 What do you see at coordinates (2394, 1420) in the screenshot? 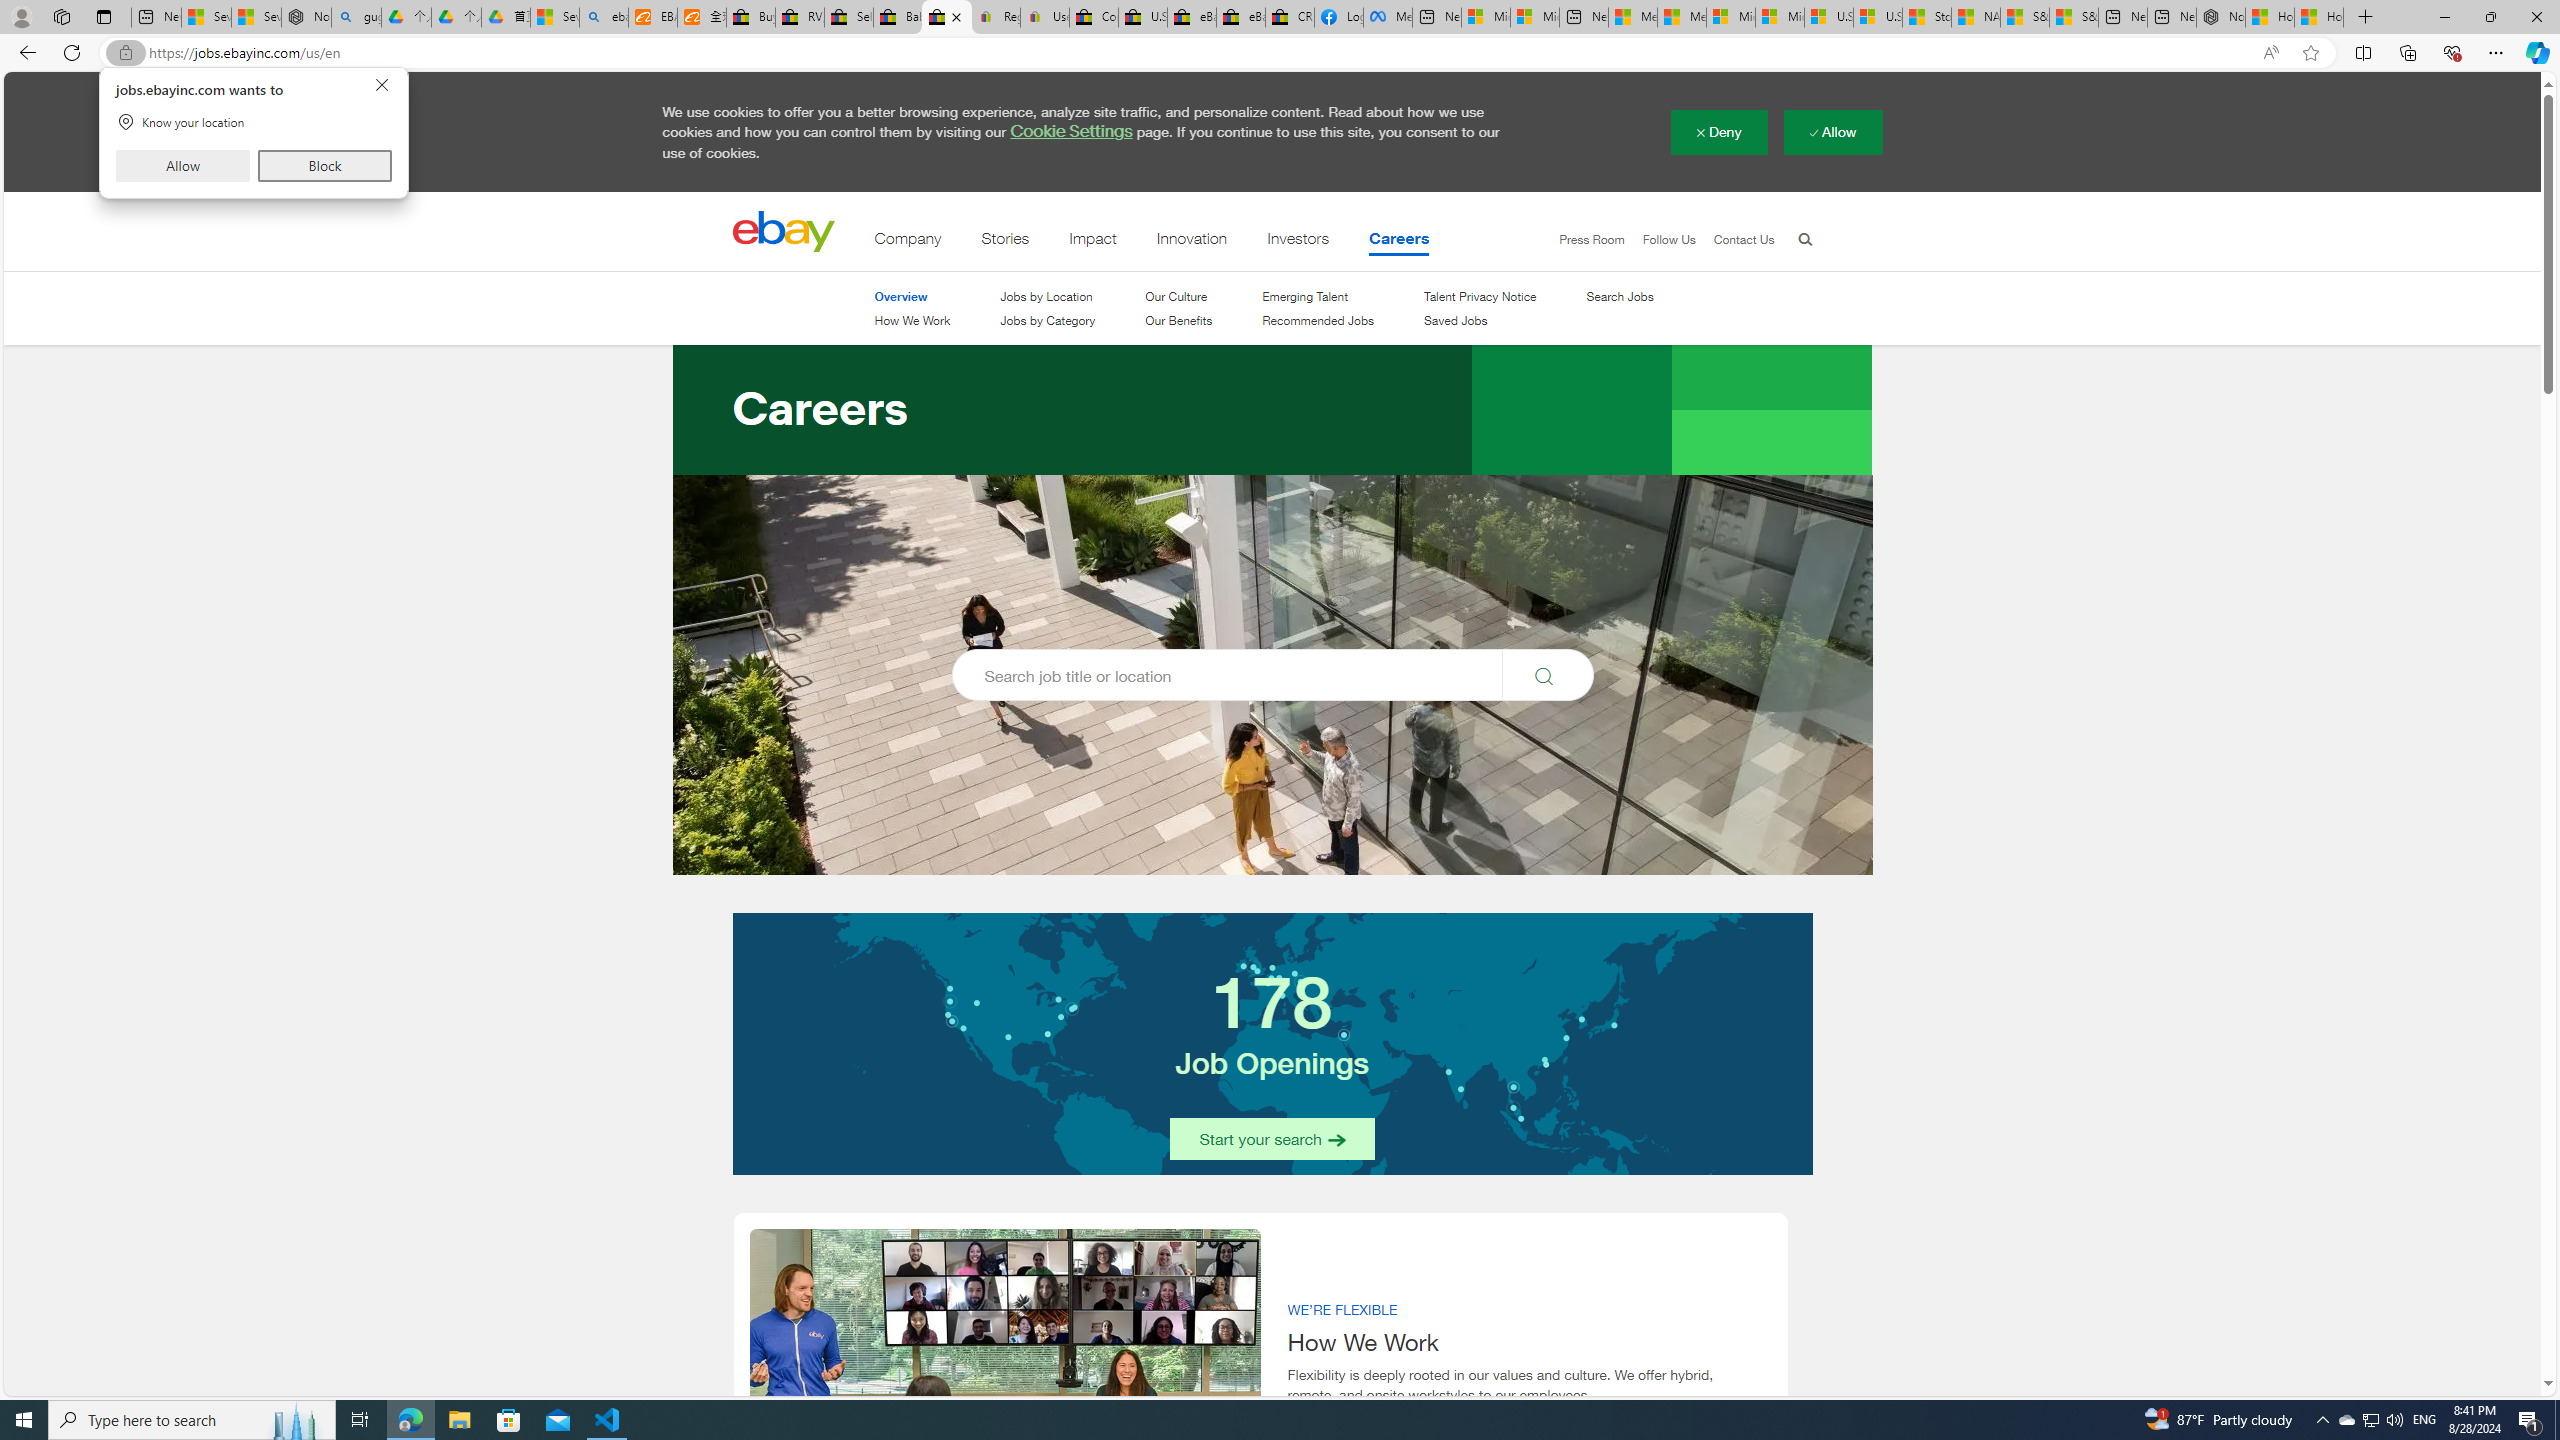
I see `Q2790: 100%` at bounding box center [2394, 1420].